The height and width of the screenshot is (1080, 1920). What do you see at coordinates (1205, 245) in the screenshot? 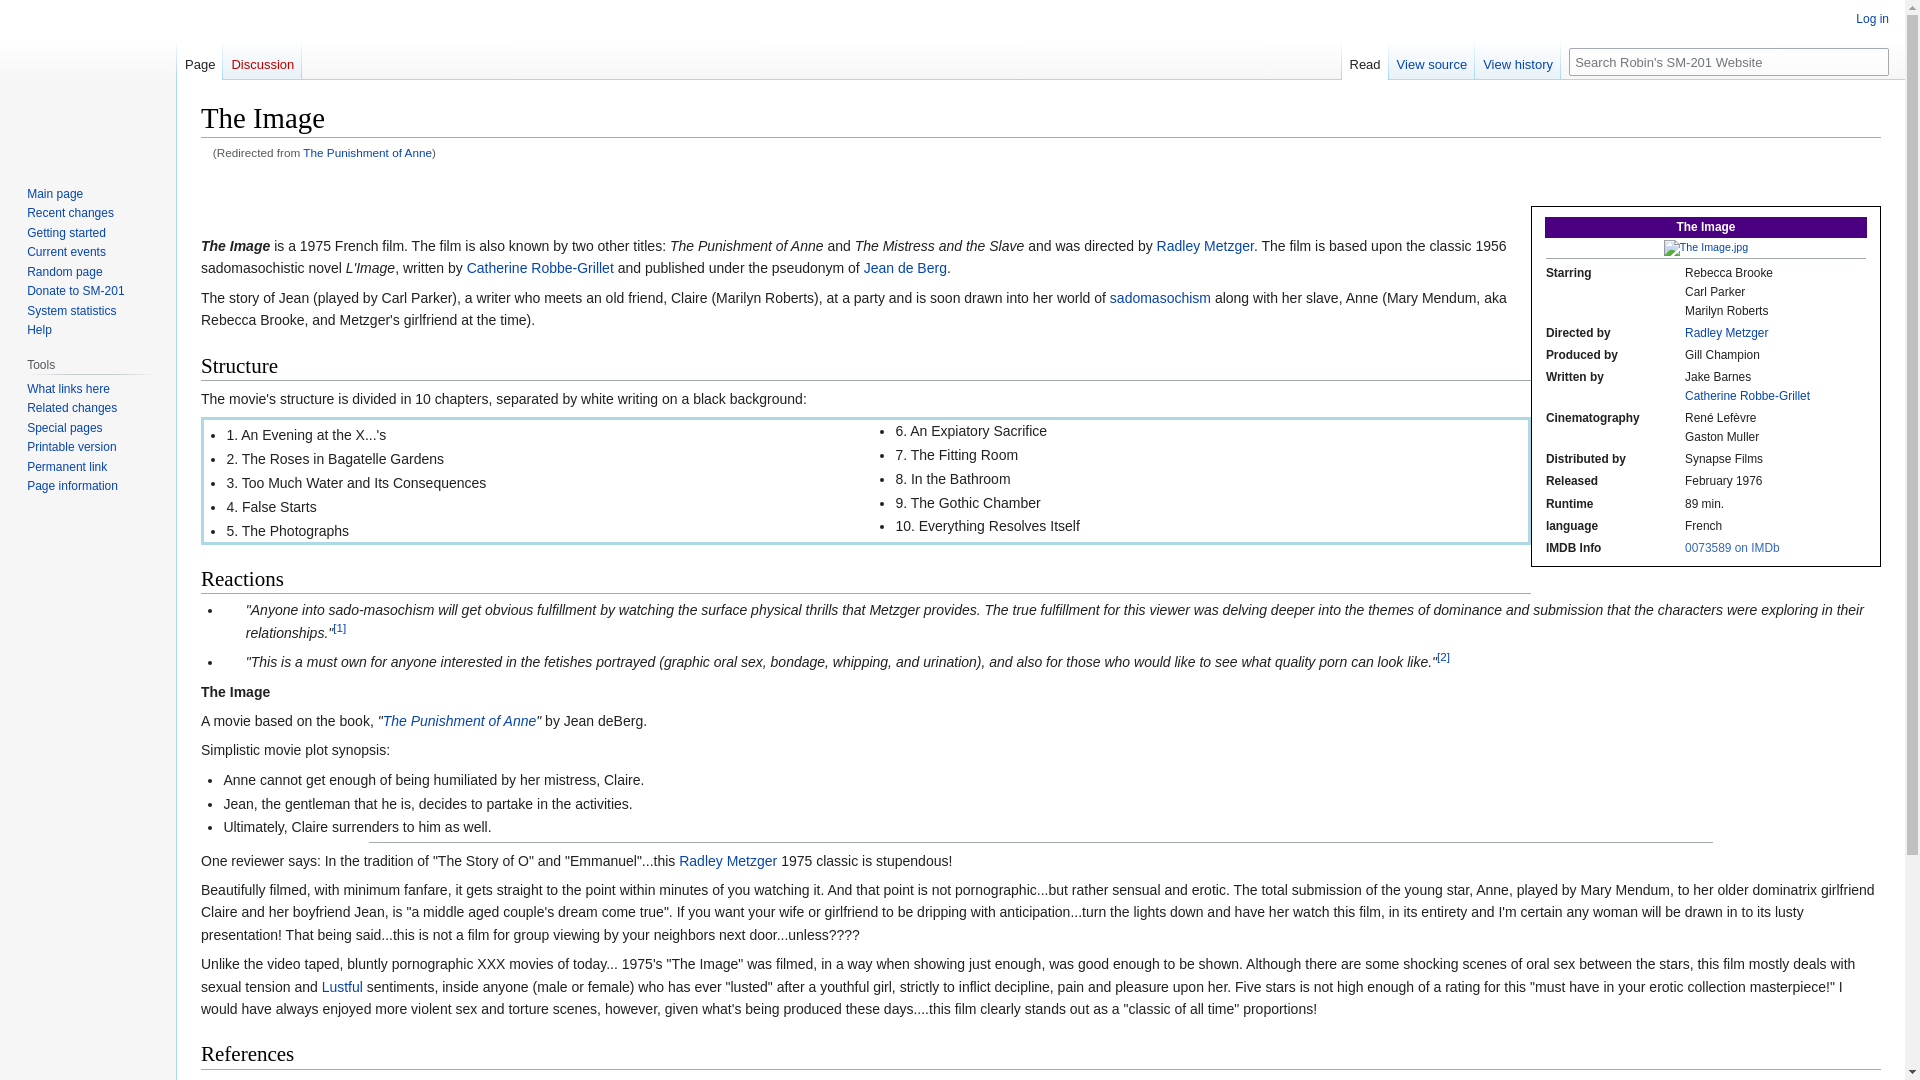
I see `Radley Metzger` at bounding box center [1205, 245].